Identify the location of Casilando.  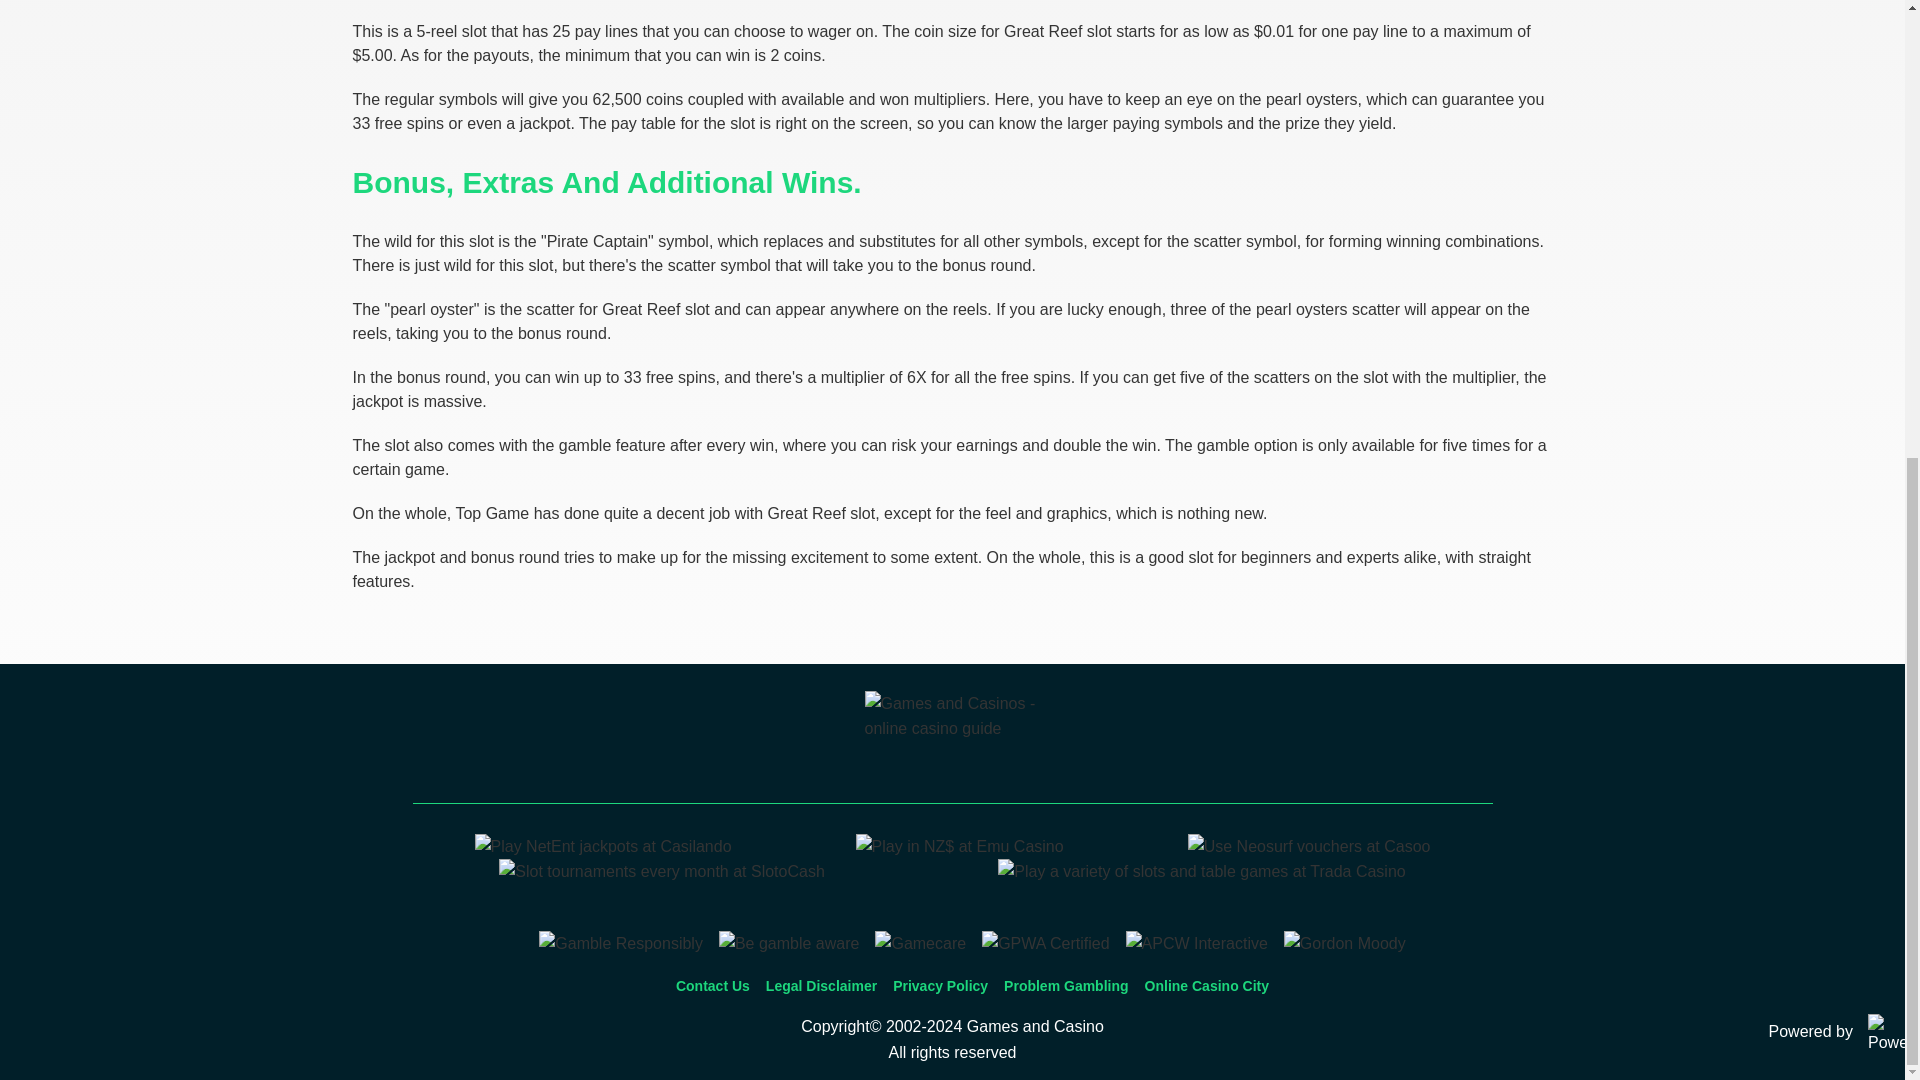
(602, 846).